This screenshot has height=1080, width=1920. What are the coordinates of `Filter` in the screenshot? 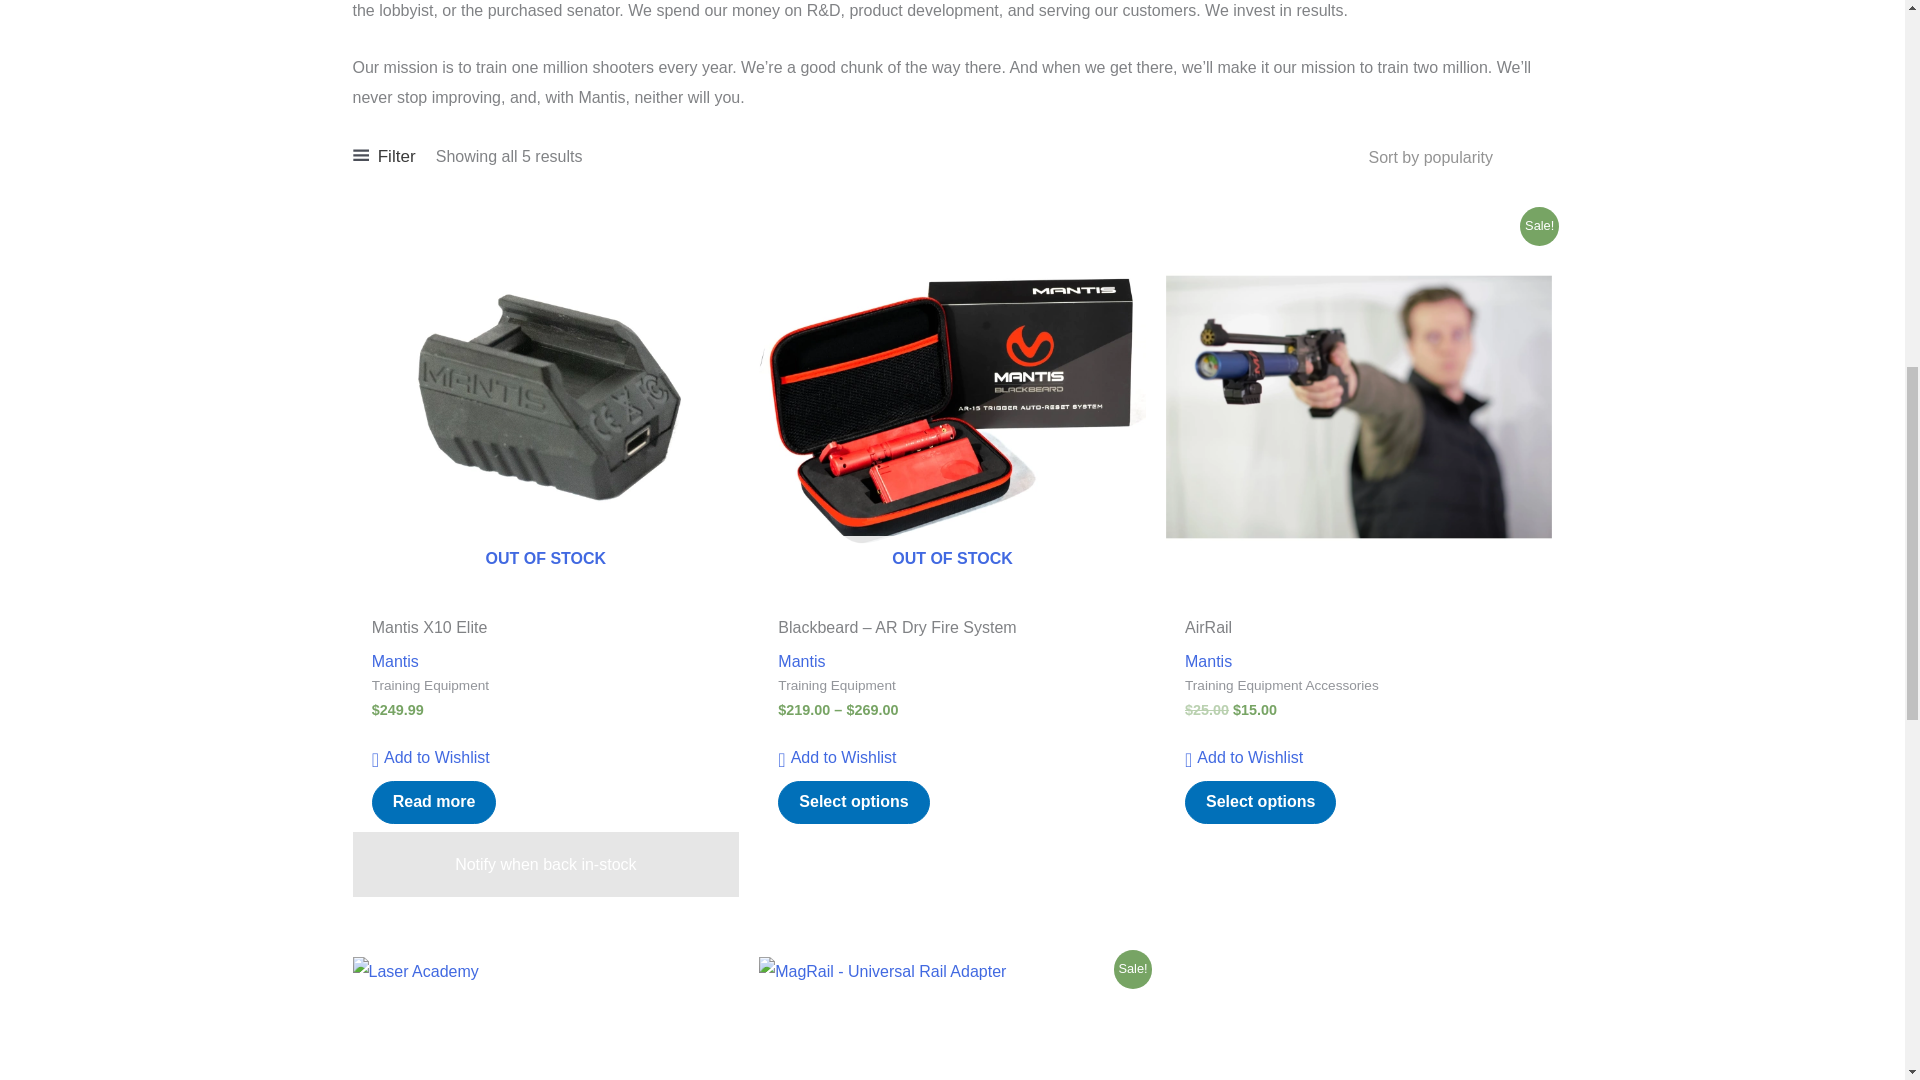 It's located at (382, 156).